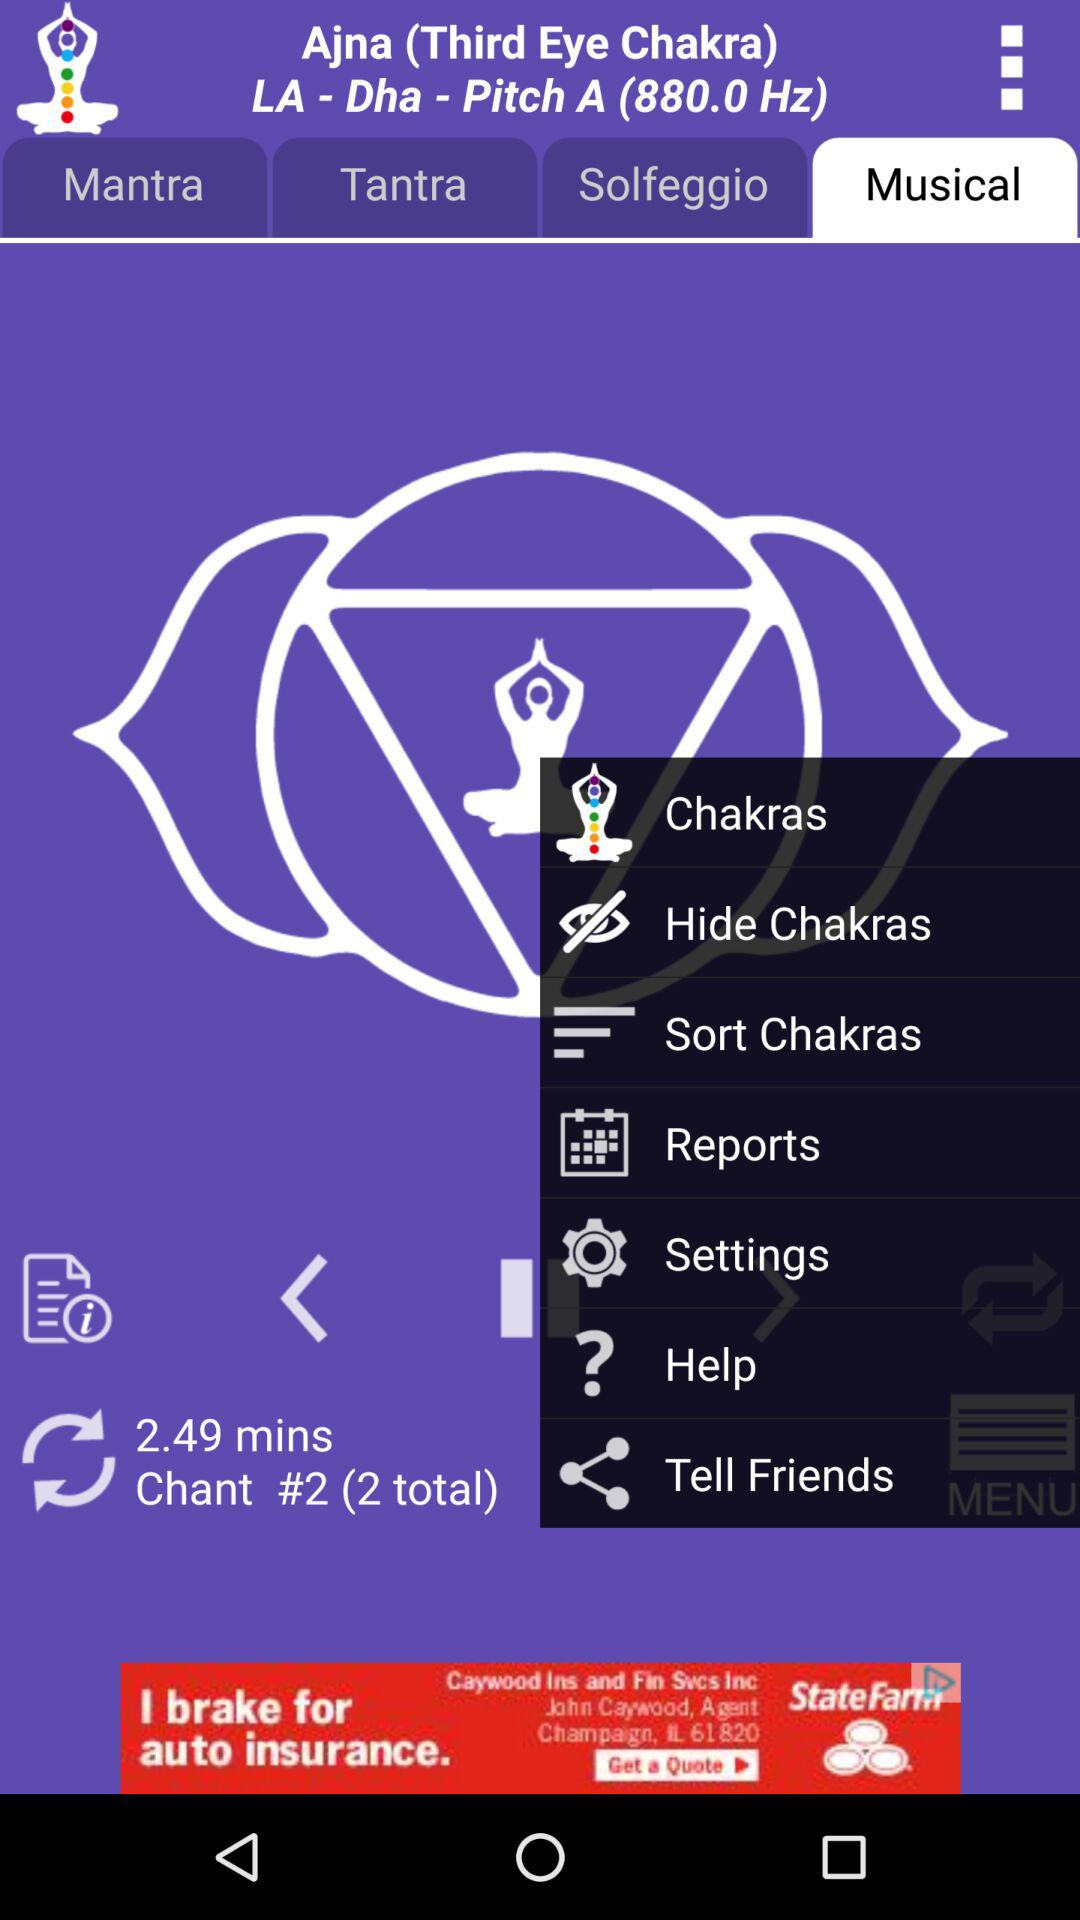 Image resolution: width=1080 pixels, height=1920 pixels. I want to click on activate repeat song option, so click(68, 1460).